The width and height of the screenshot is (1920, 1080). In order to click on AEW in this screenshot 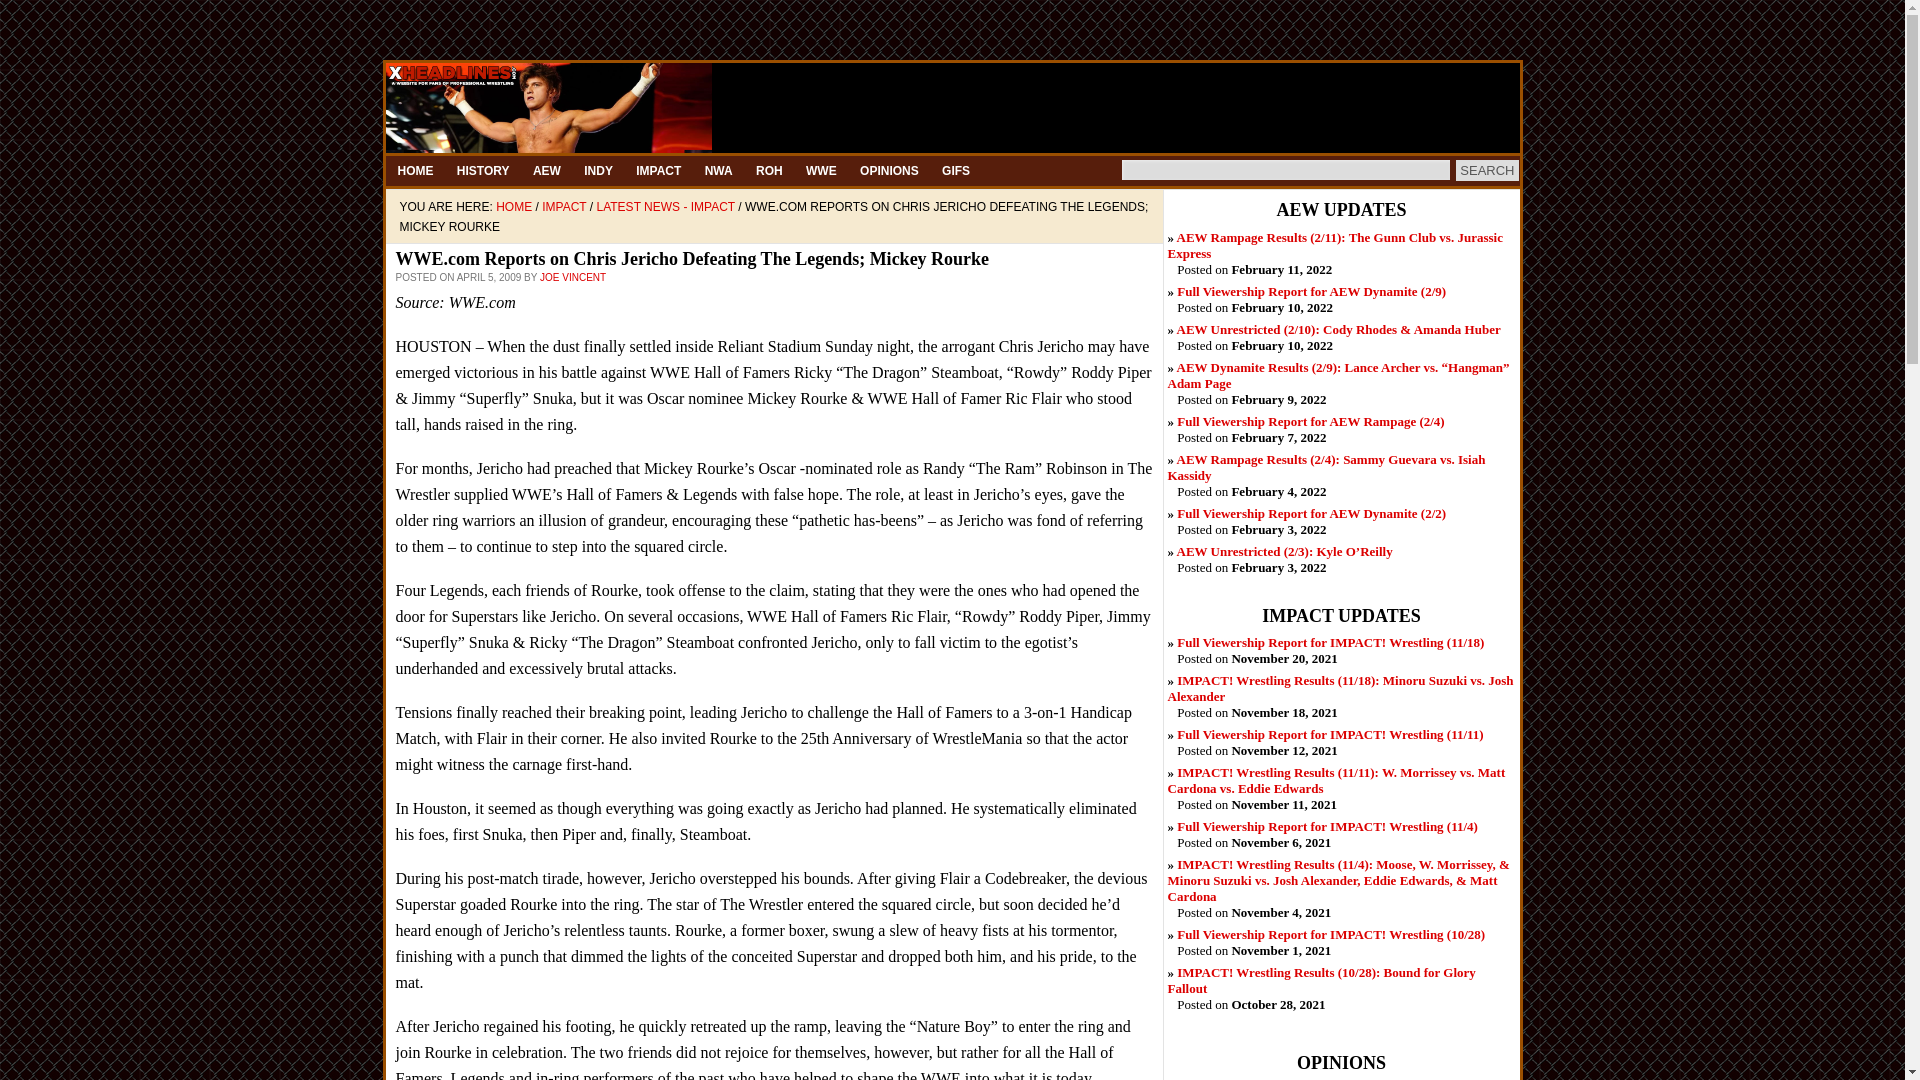, I will do `click(546, 170)`.